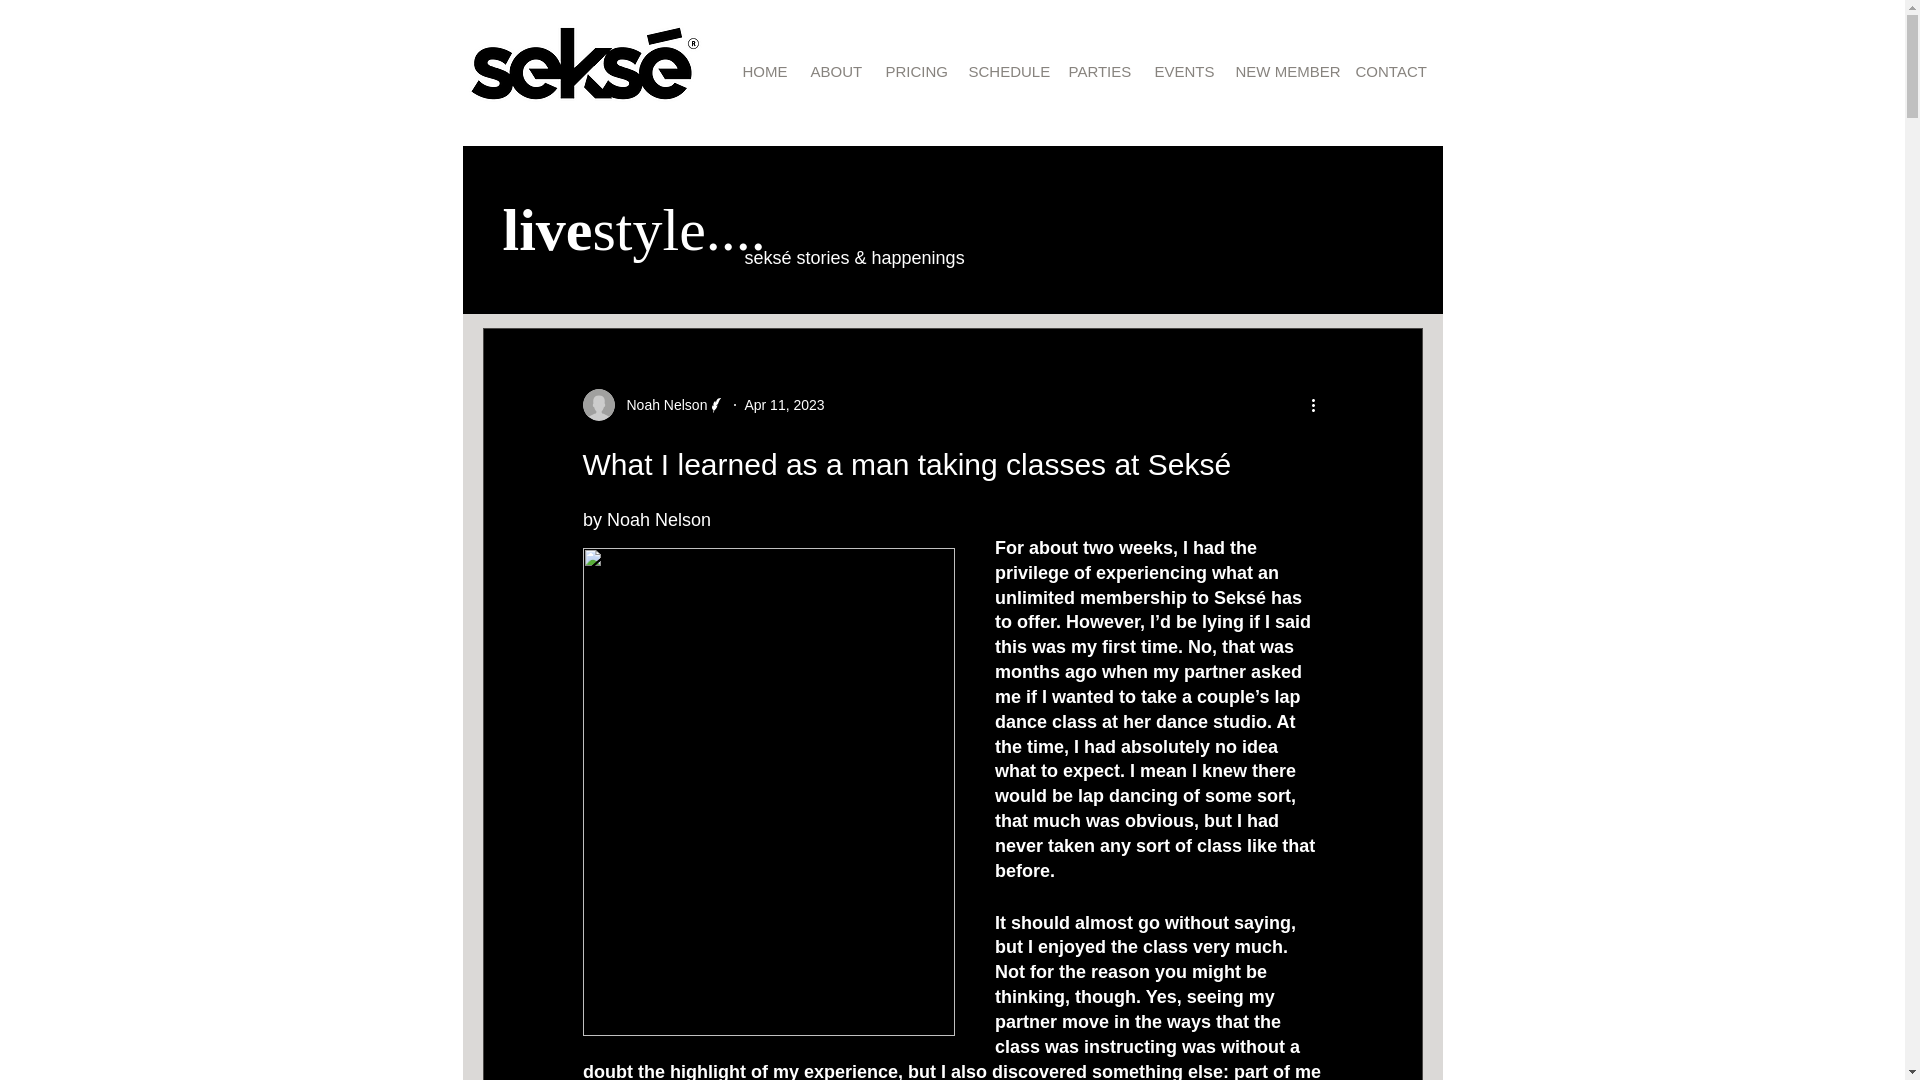 Image resolution: width=1920 pixels, height=1080 pixels. What do you see at coordinates (1280, 72) in the screenshot?
I see `NEW MEMBER` at bounding box center [1280, 72].